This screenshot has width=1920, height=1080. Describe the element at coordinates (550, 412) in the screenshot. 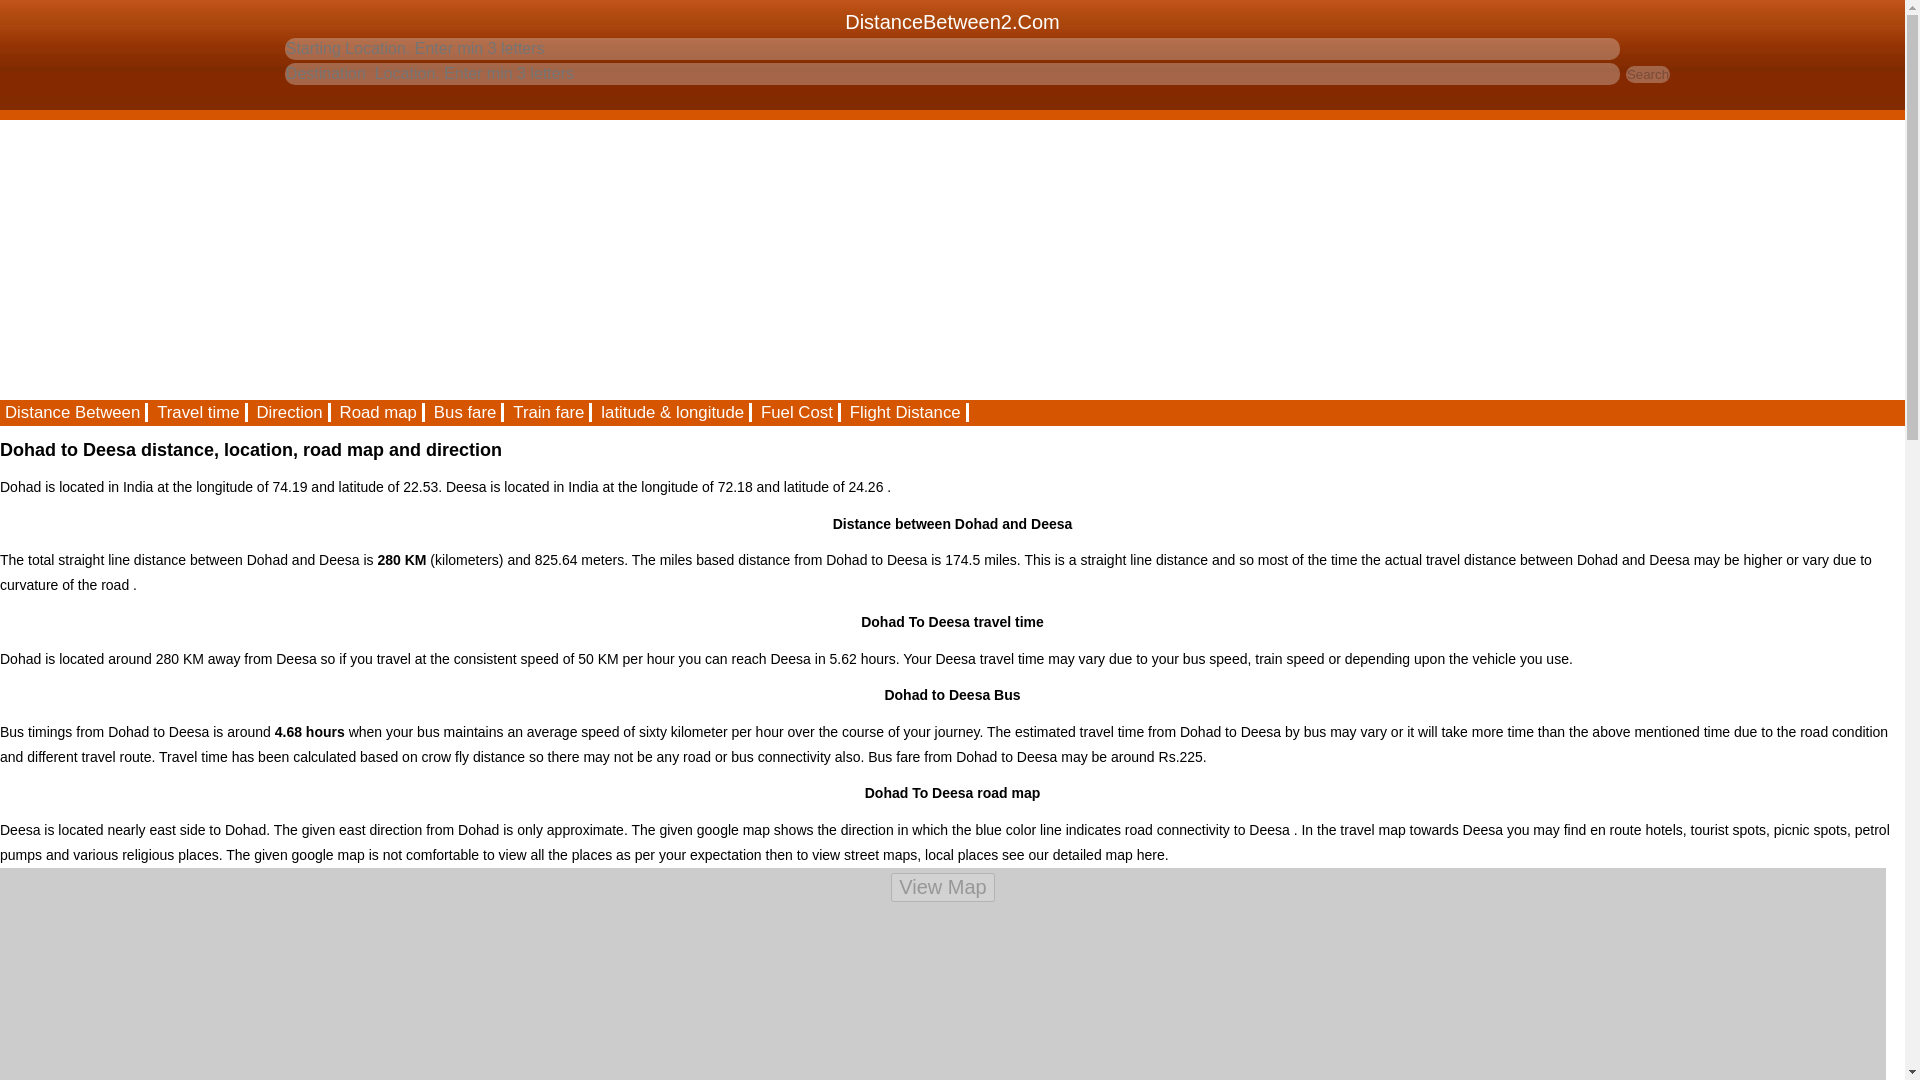

I see `Train fare` at that location.